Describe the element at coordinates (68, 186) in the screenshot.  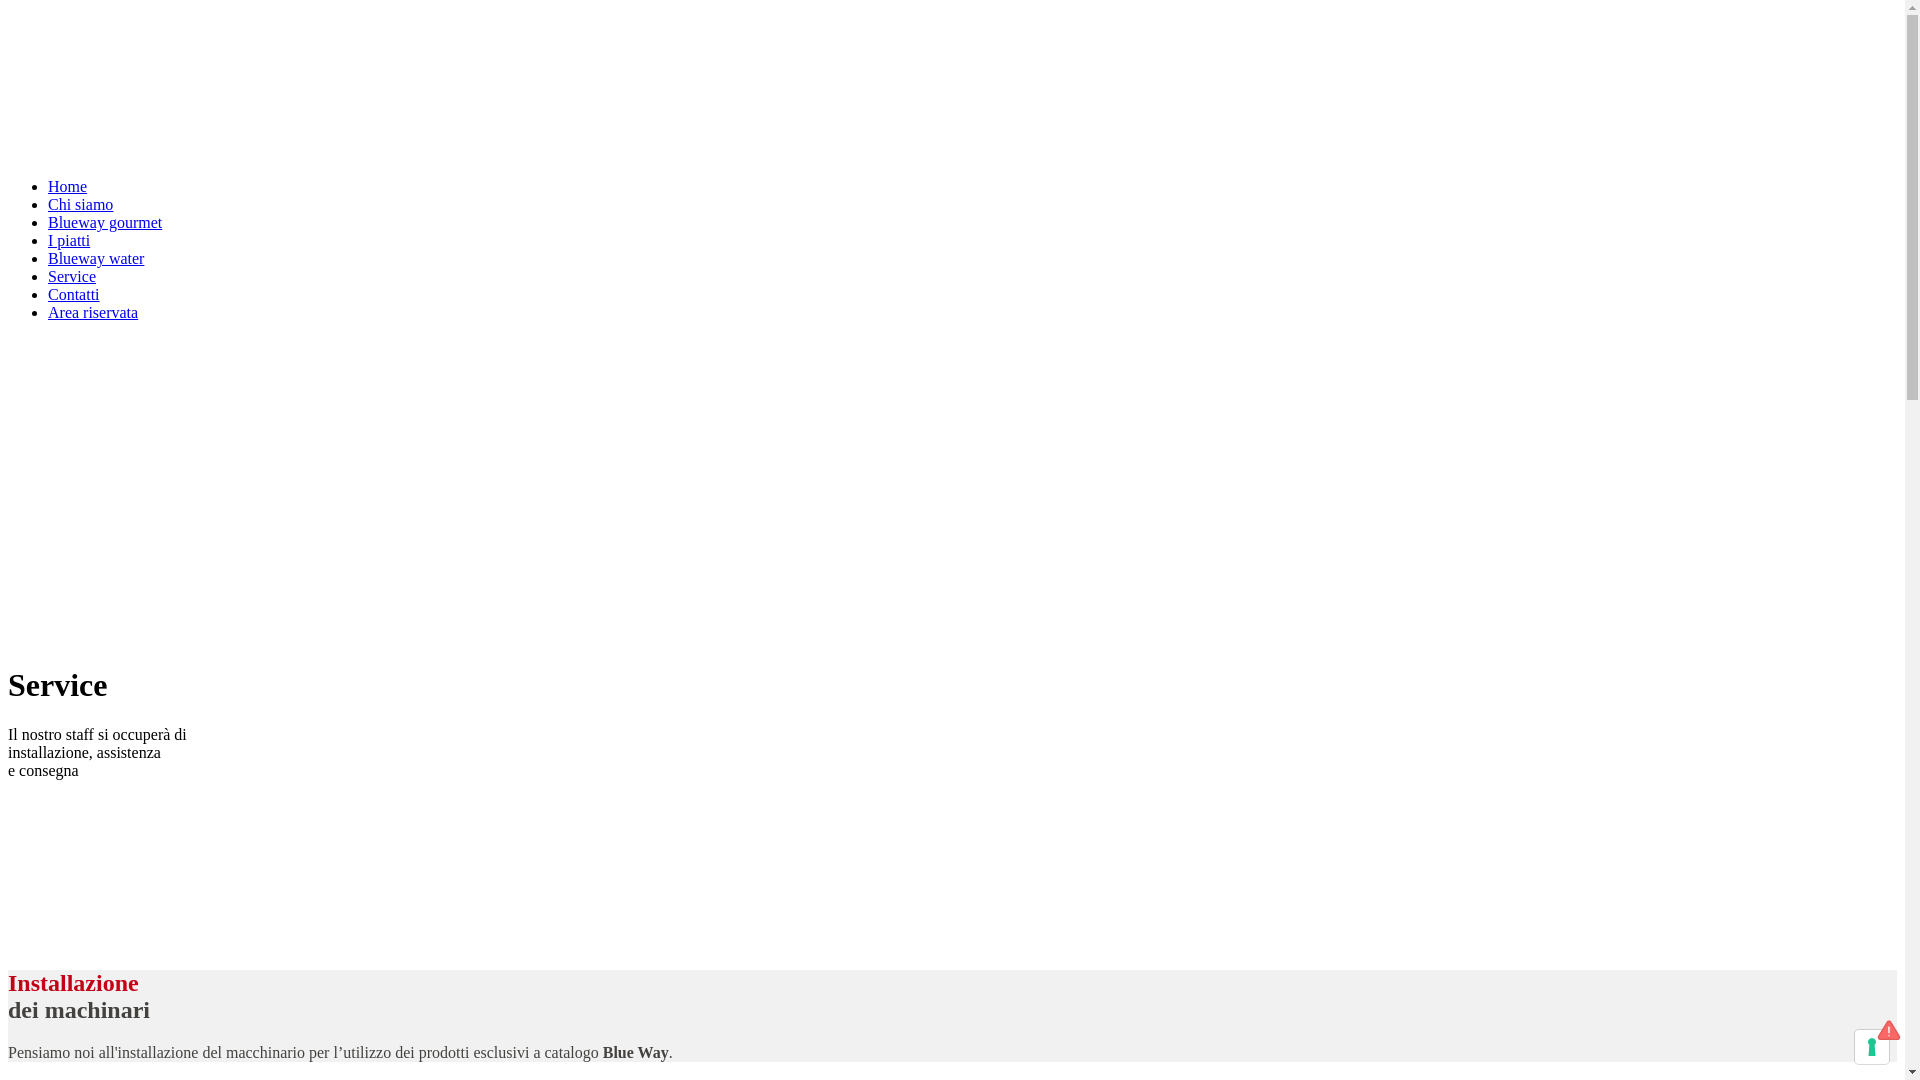
I see `Home` at that location.